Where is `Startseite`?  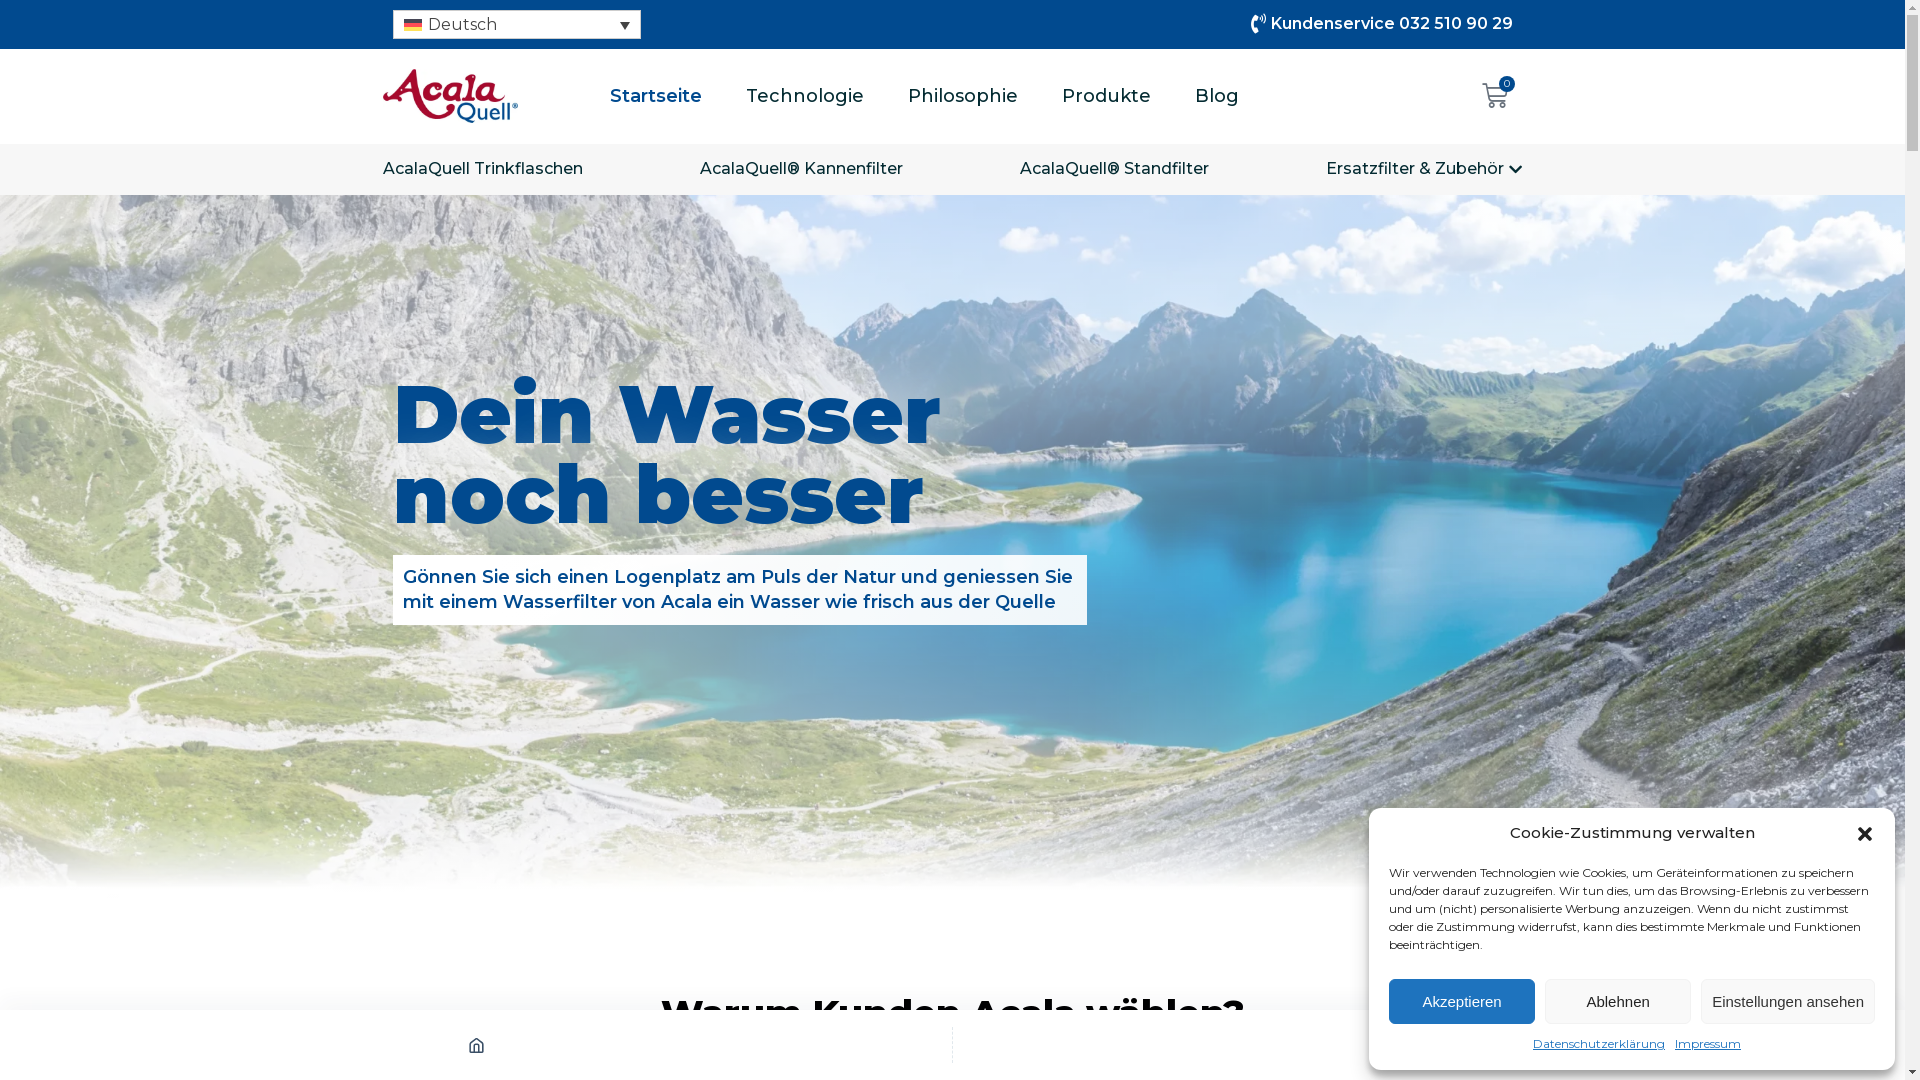 Startseite is located at coordinates (656, 96).